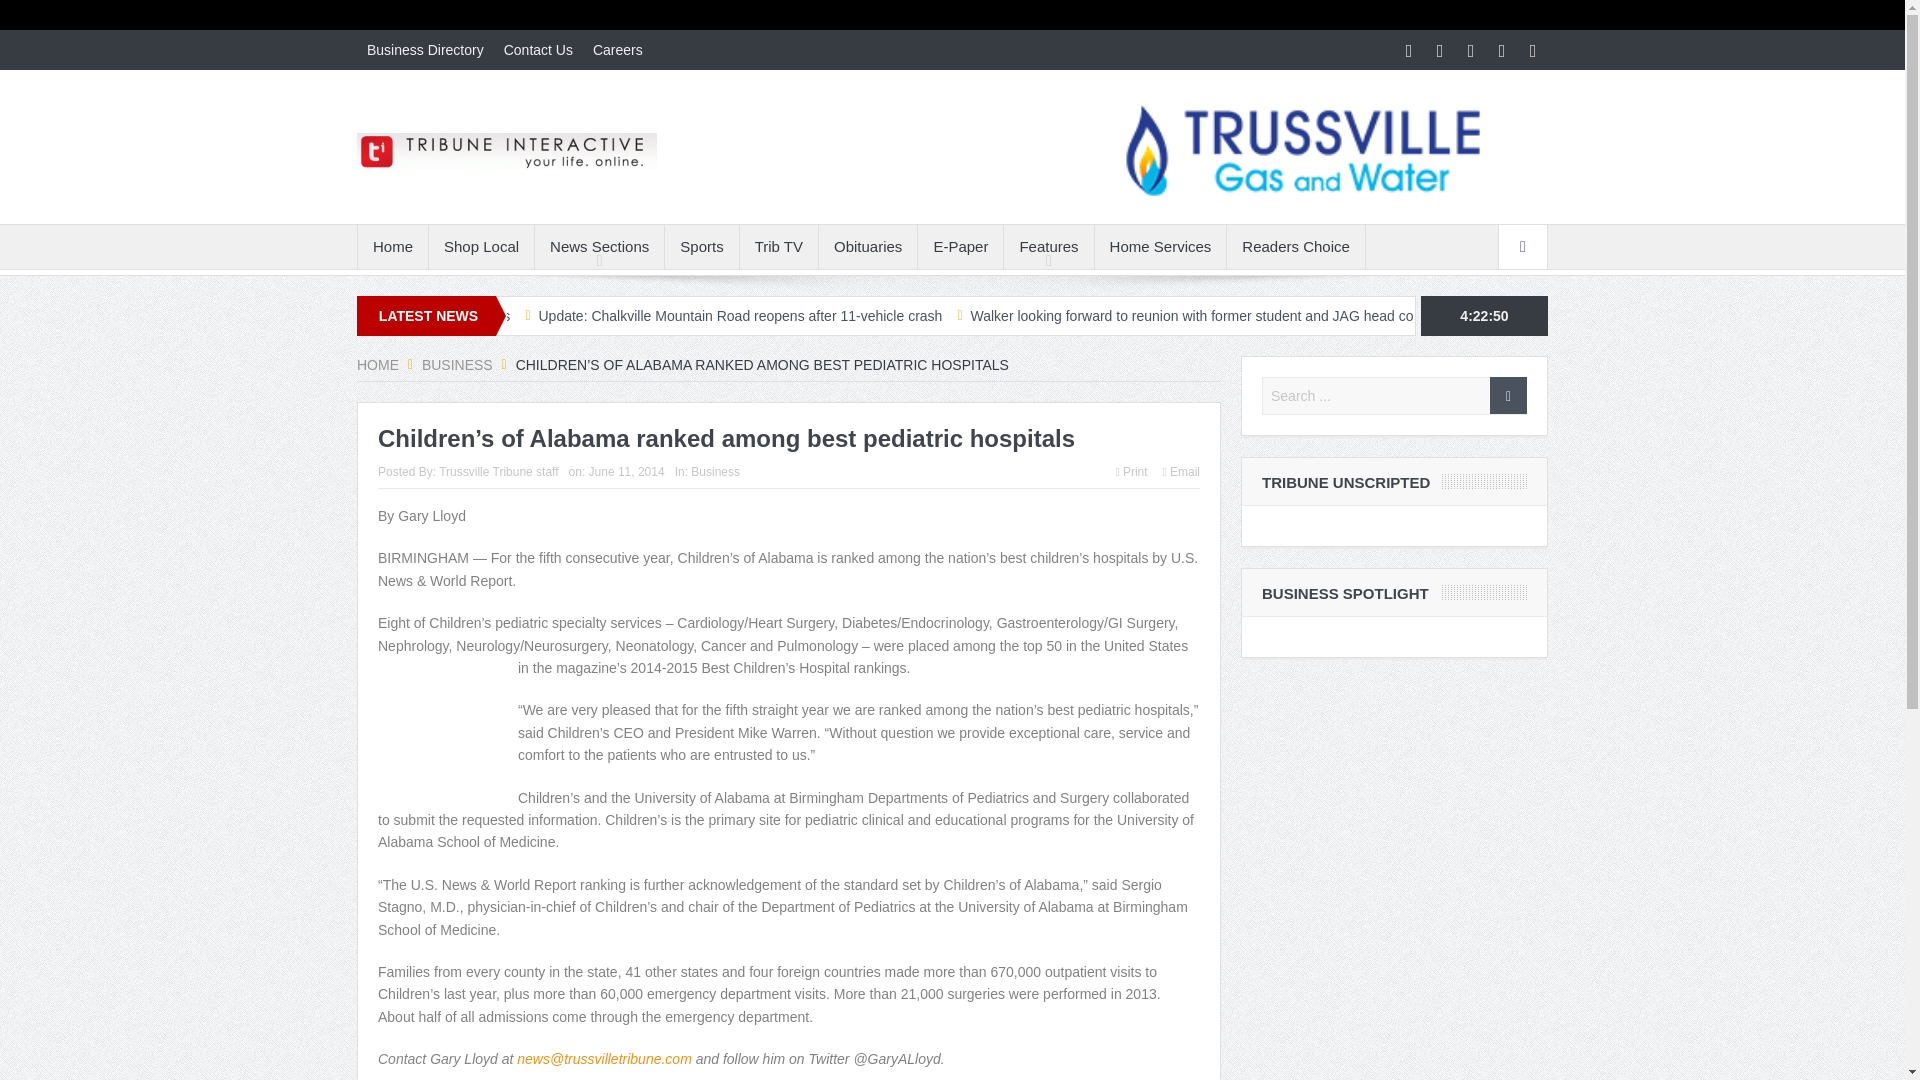 Image resolution: width=1920 pixels, height=1080 pixels. What do you see at coordinates (778, 246) in the screenshot?
I see `Trib TV` at bounding box center [778, 246].